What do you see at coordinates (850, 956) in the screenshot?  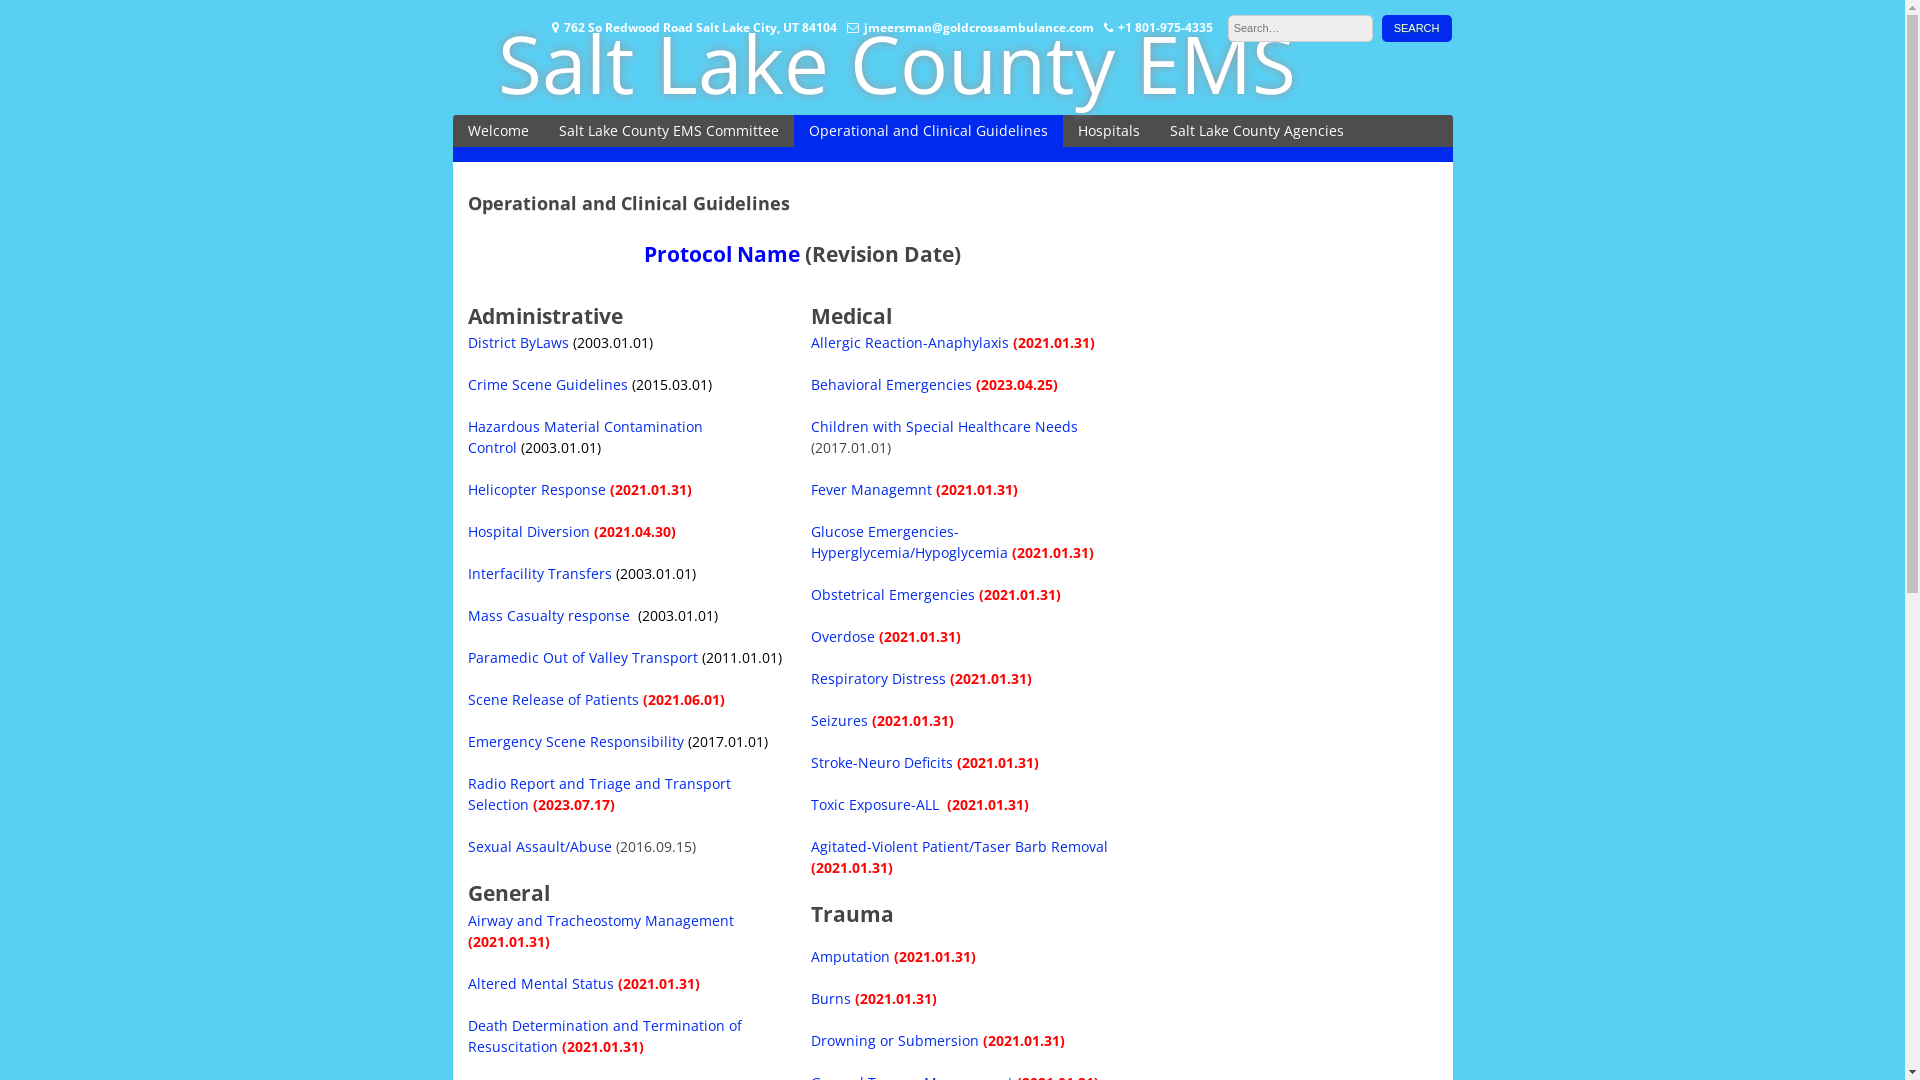 I see `Amputation` at bounding box center [850, 956].